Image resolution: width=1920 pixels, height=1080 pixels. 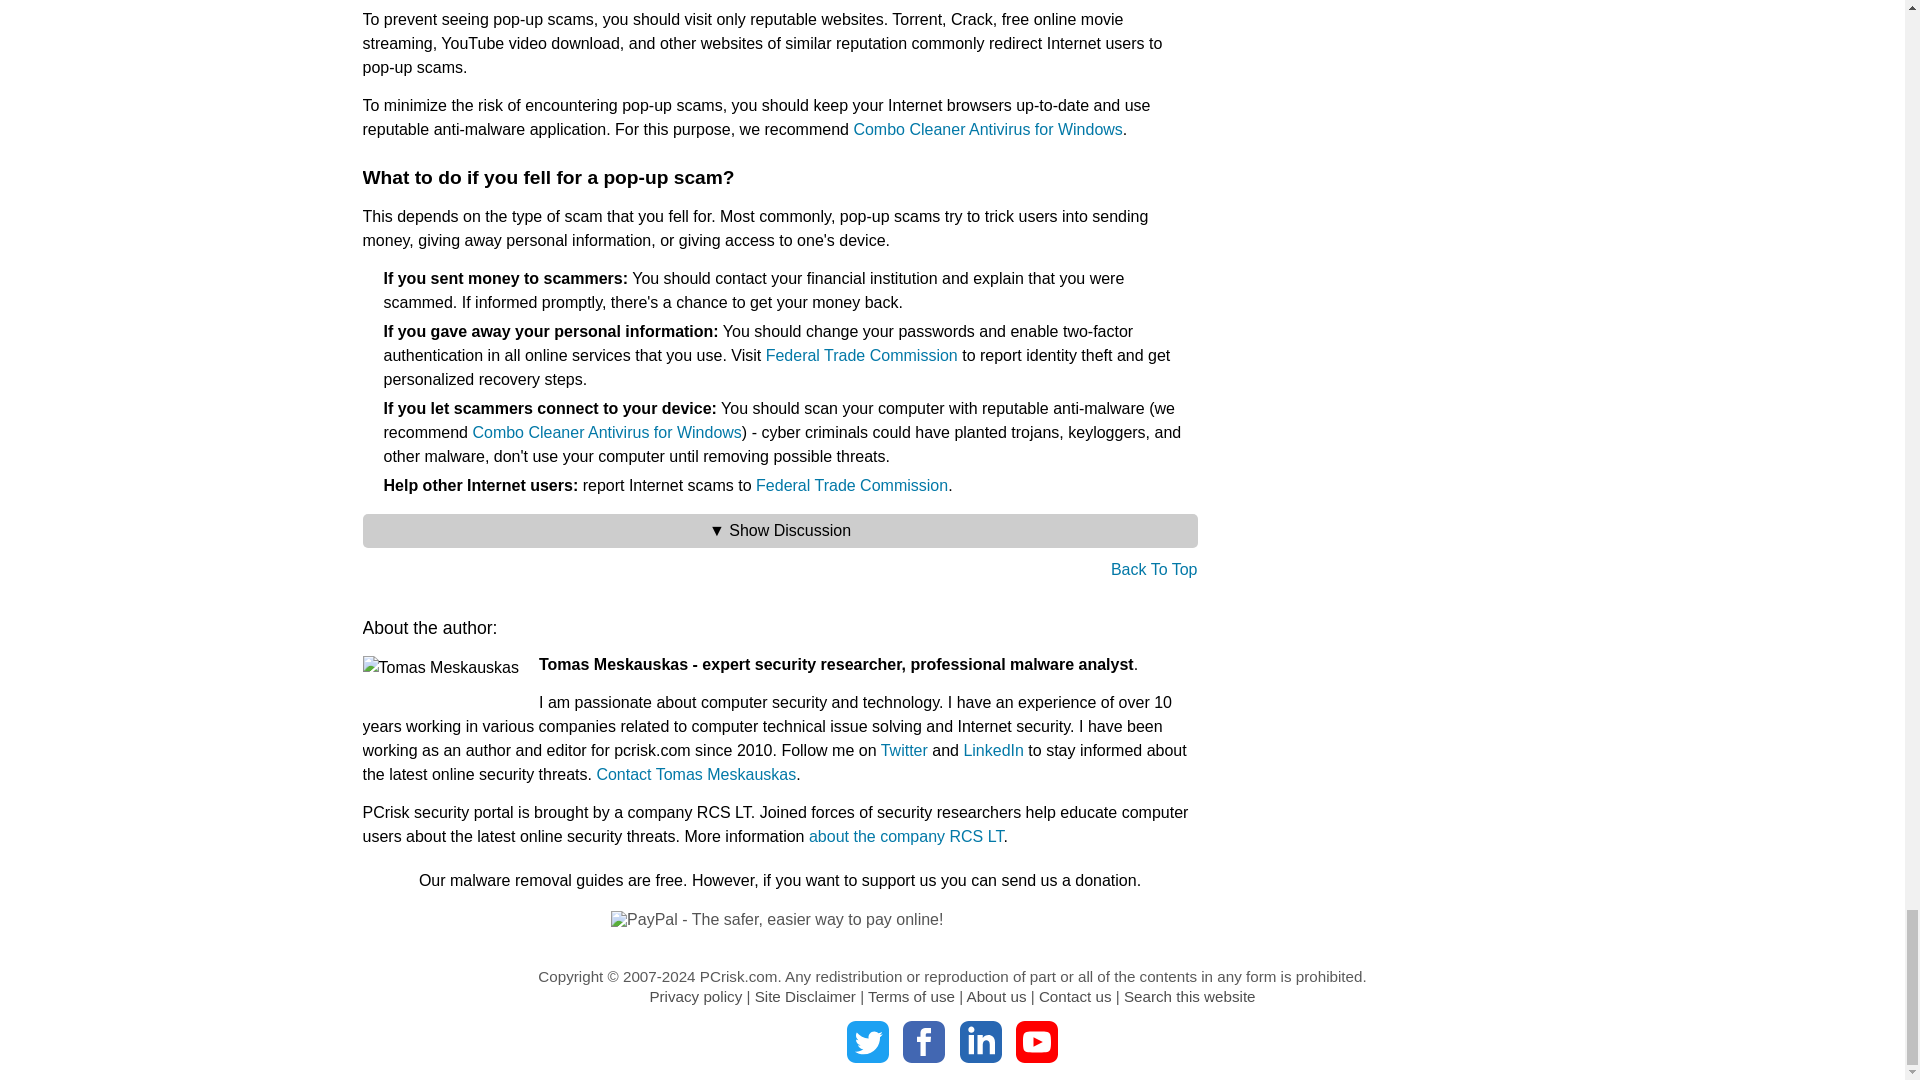 What do you see at coordinates (867, 1041) in the screenshot?
I see `Twitter` at bounding box center [867, 1041].